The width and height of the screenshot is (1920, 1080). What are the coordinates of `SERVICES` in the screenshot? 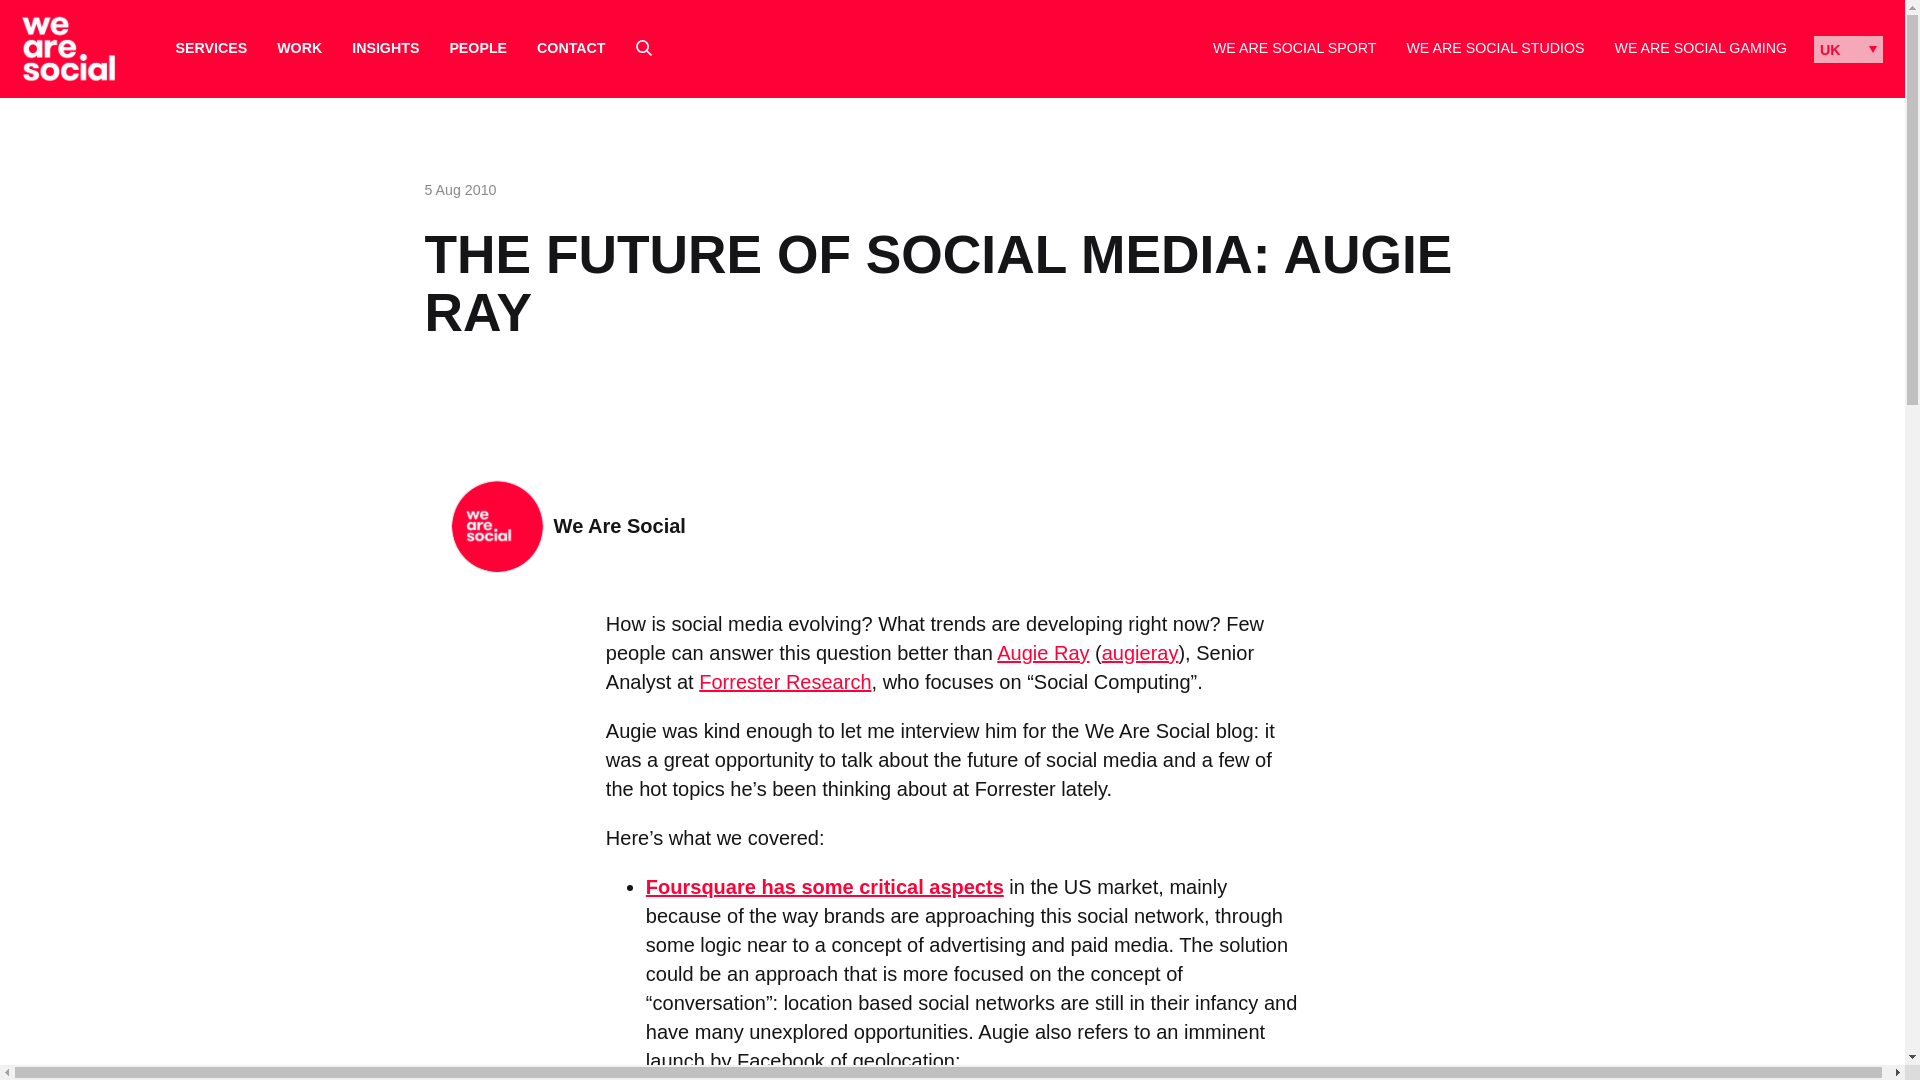 It's located at (212, 48).